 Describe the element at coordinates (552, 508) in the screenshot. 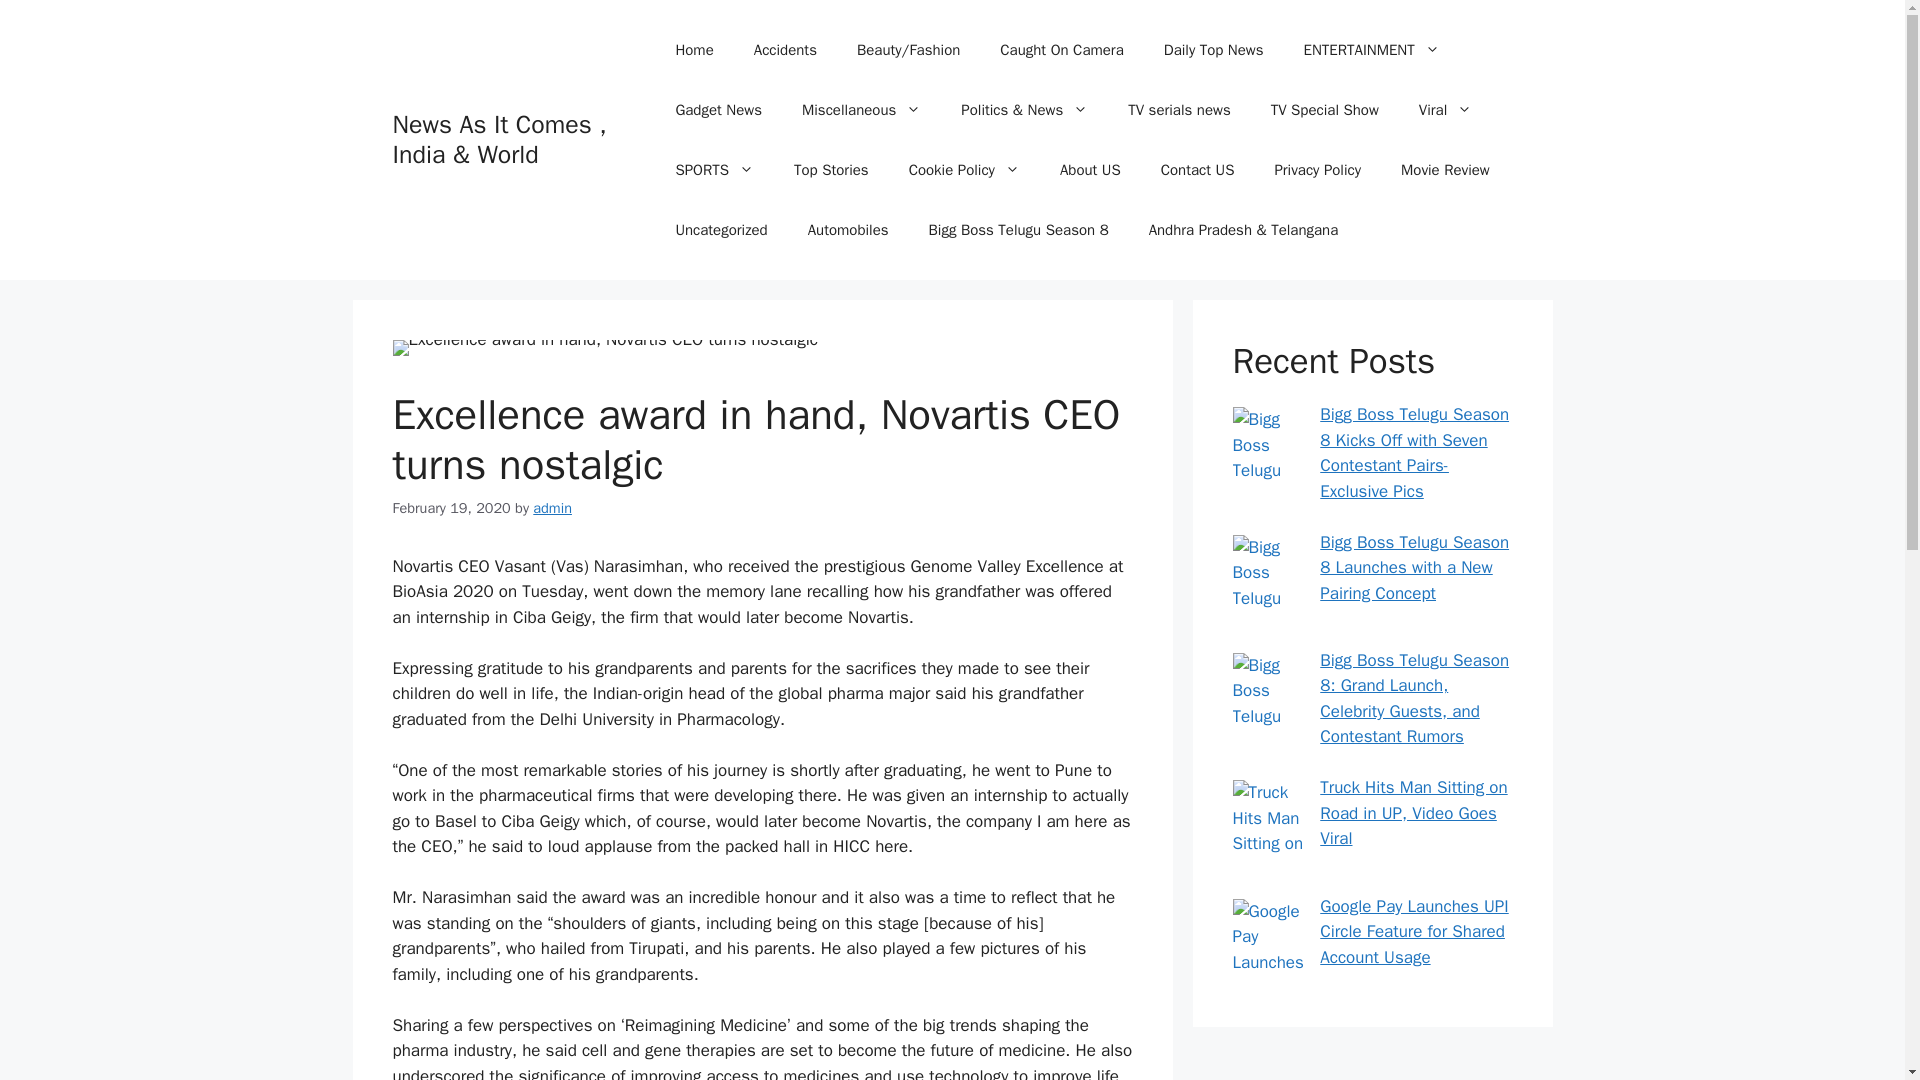

I see `View all posts by admin` at that location.